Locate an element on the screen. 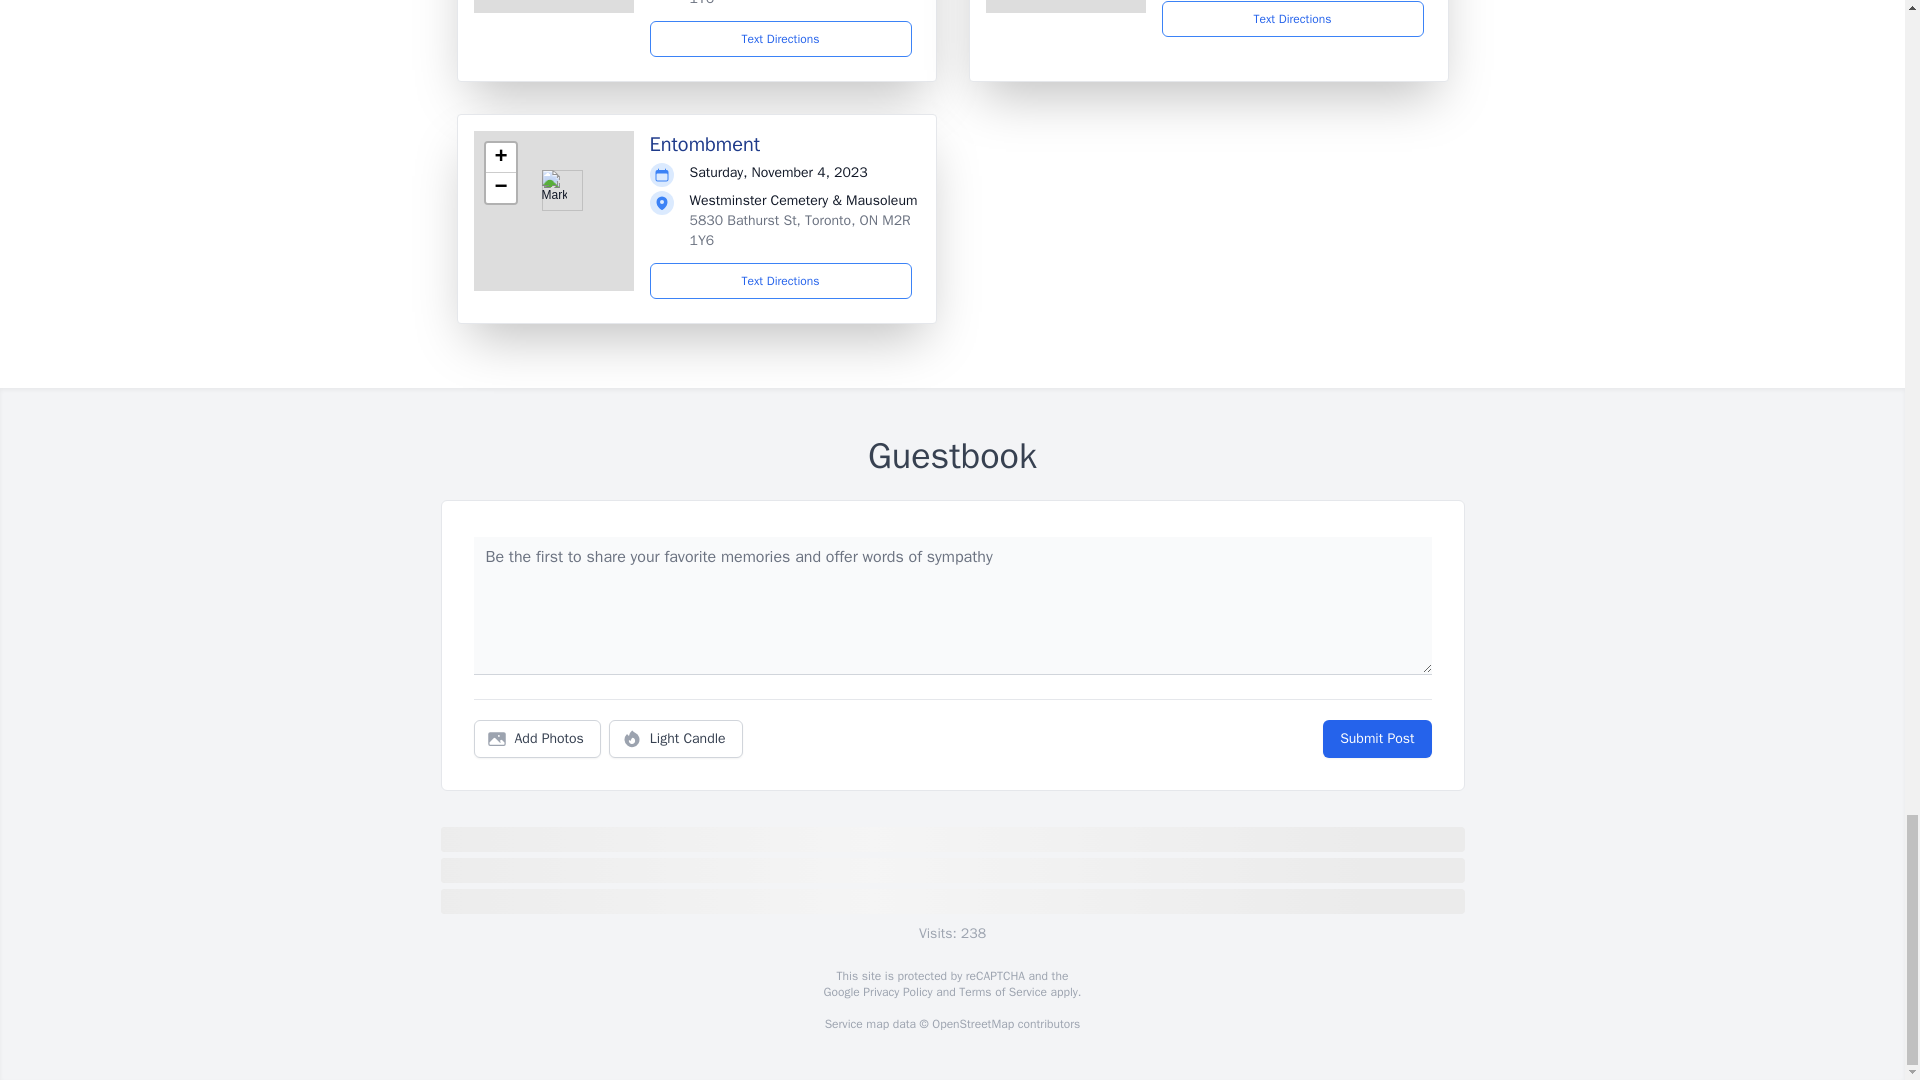 This screenshot has height=1080, width=1920. 5826 Bathurst St, Toronto, ON M2R 1Y6 is located at coordinates (800, 3).